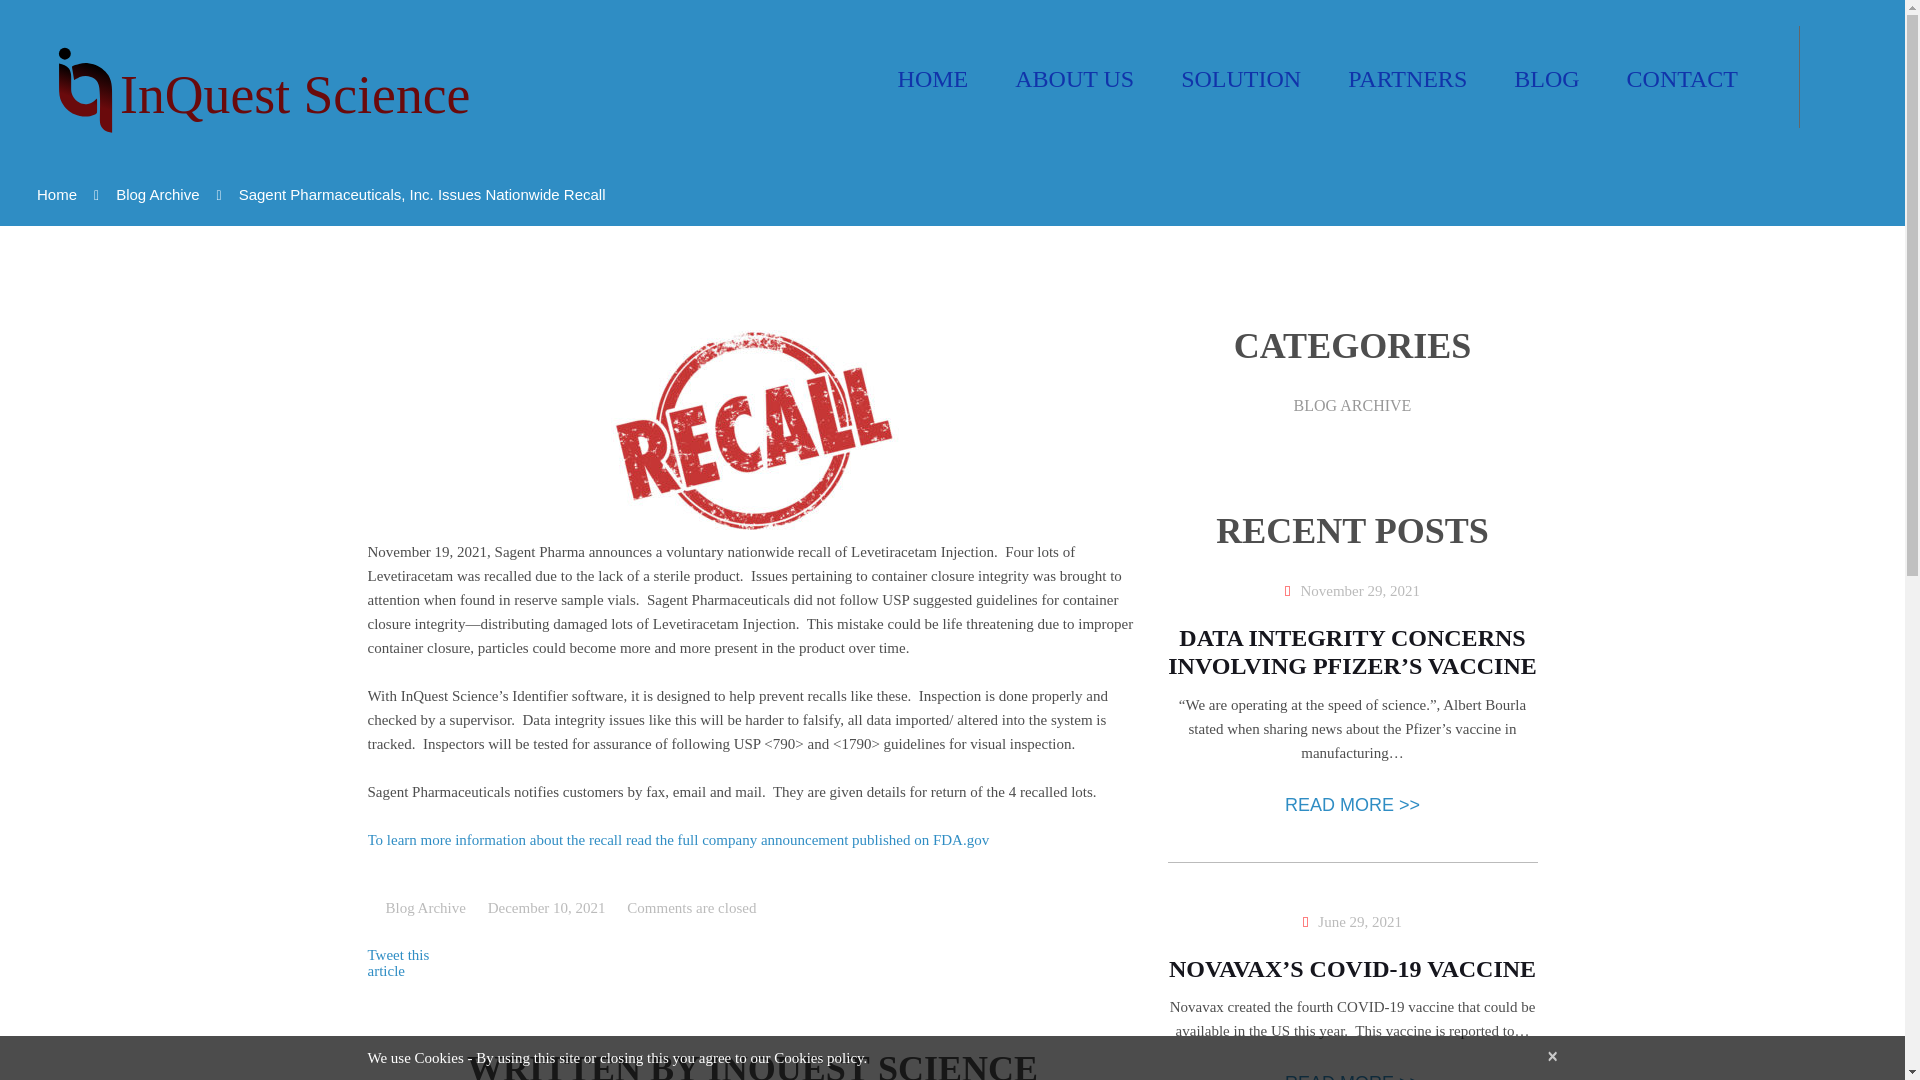  I want to click on Home, so click(56, 194).